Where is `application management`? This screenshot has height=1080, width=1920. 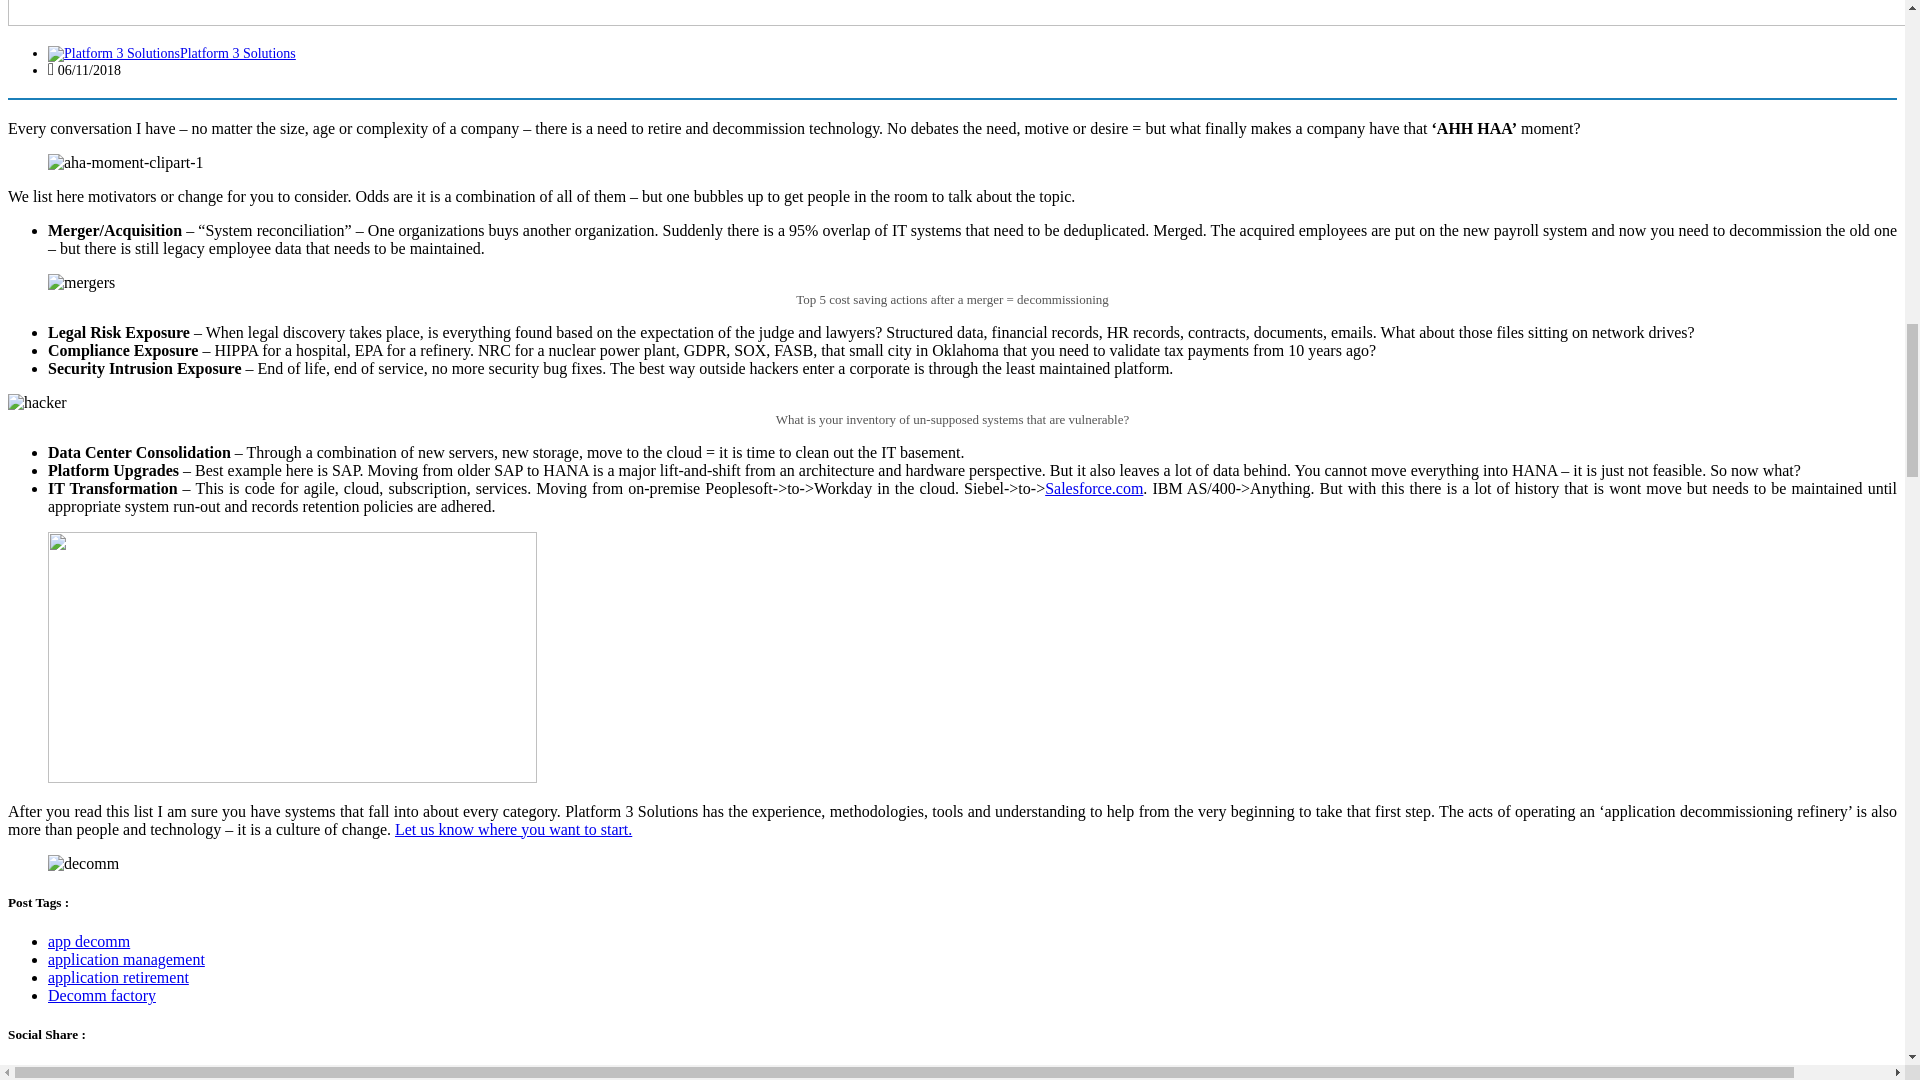 application management is located at coordinates (126, 959).